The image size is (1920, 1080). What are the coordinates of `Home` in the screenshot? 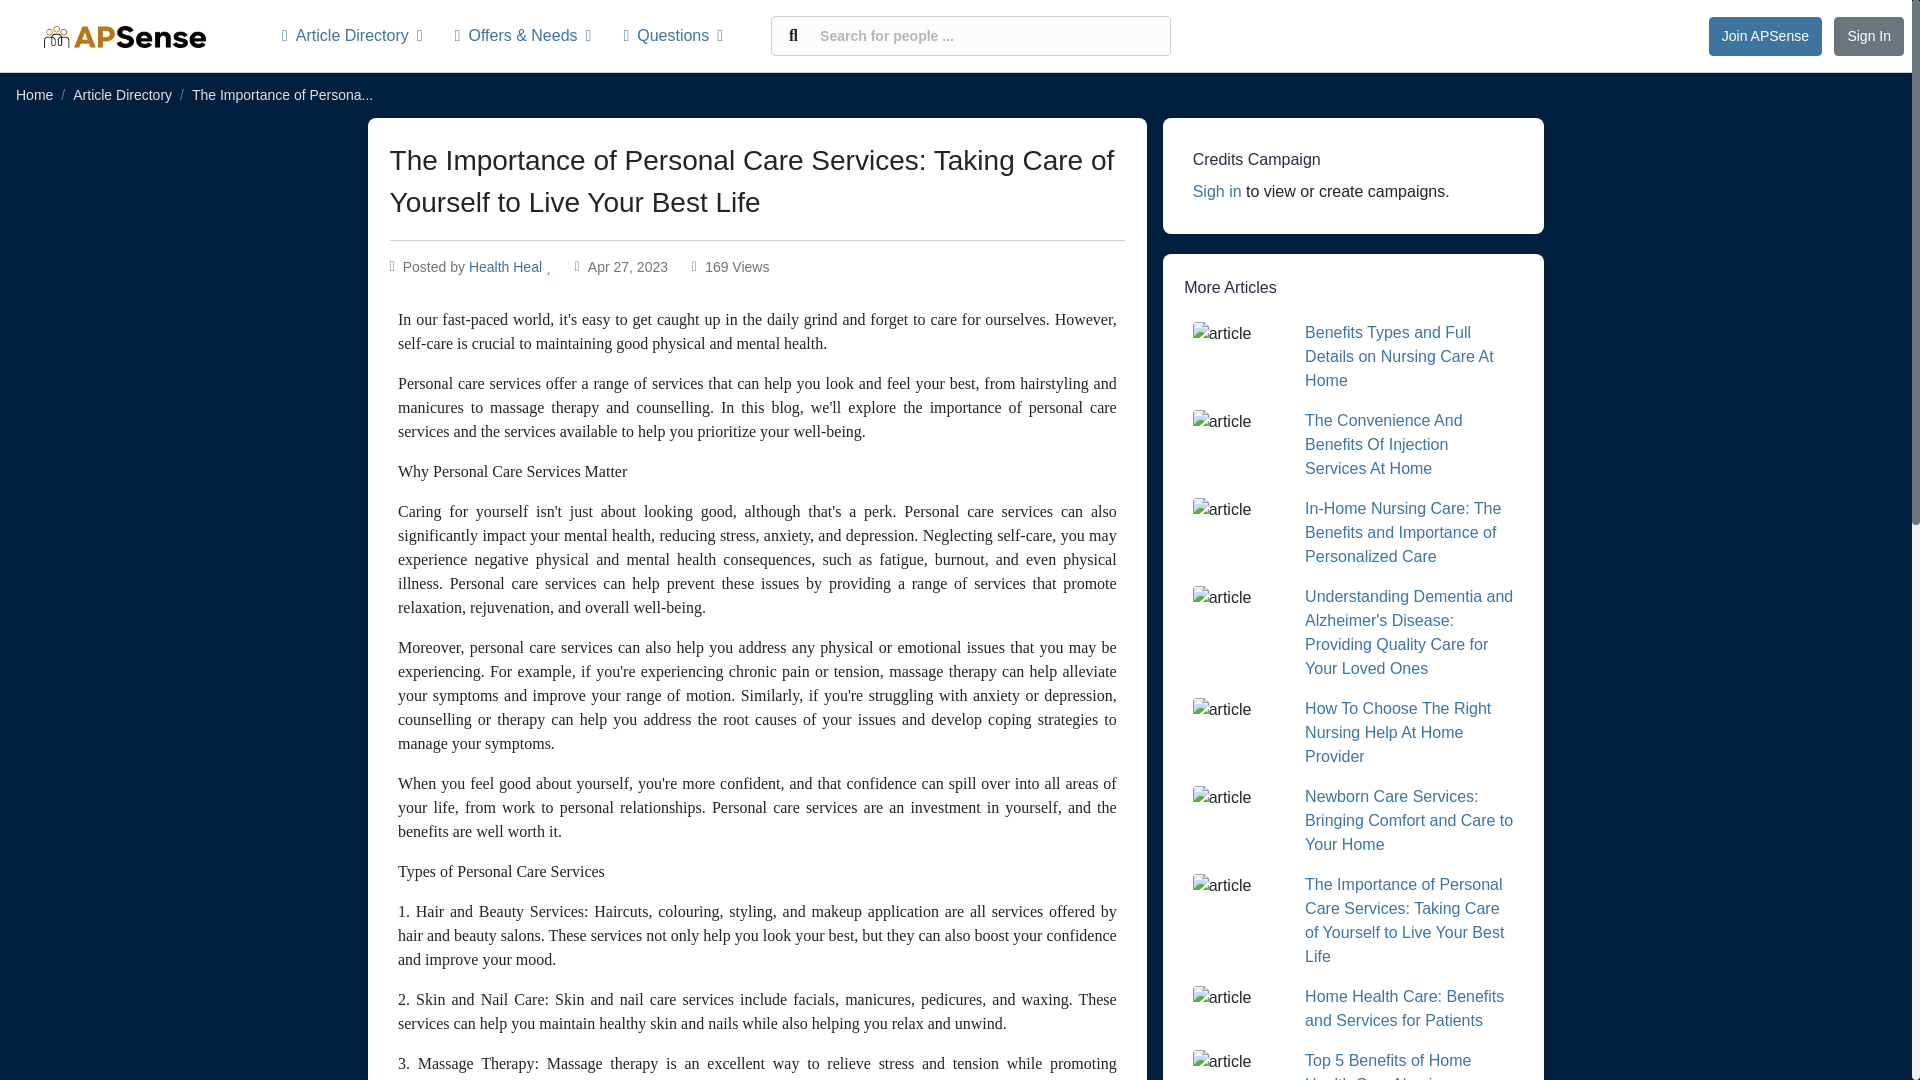 It's located at (34, 94).